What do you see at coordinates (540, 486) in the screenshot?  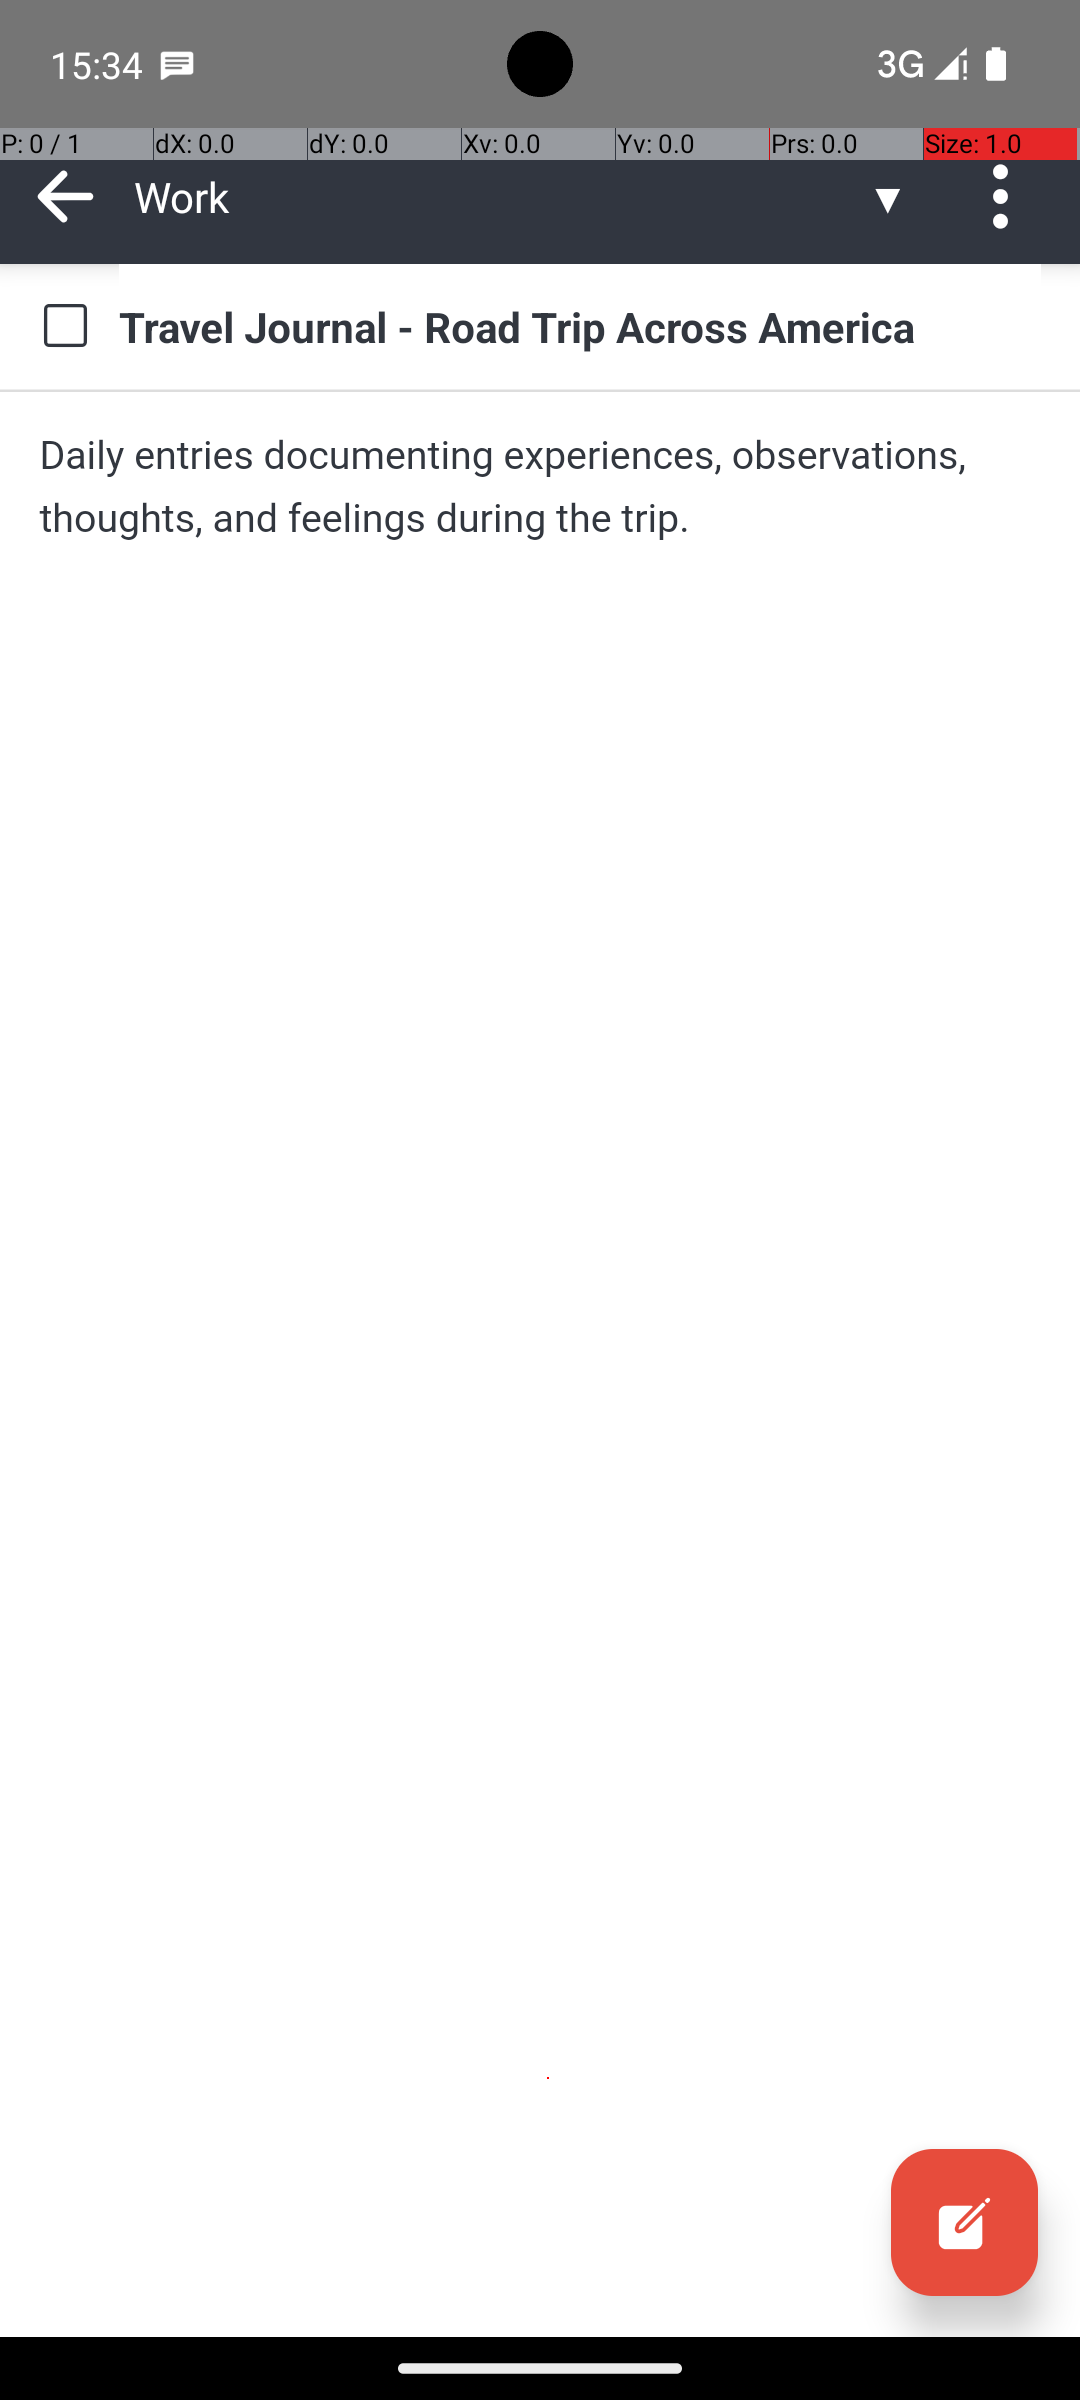 I see `Daily entries documenting experiences, observations, thoughts, and feelings during the trip.` at bounding box center [540, 486].